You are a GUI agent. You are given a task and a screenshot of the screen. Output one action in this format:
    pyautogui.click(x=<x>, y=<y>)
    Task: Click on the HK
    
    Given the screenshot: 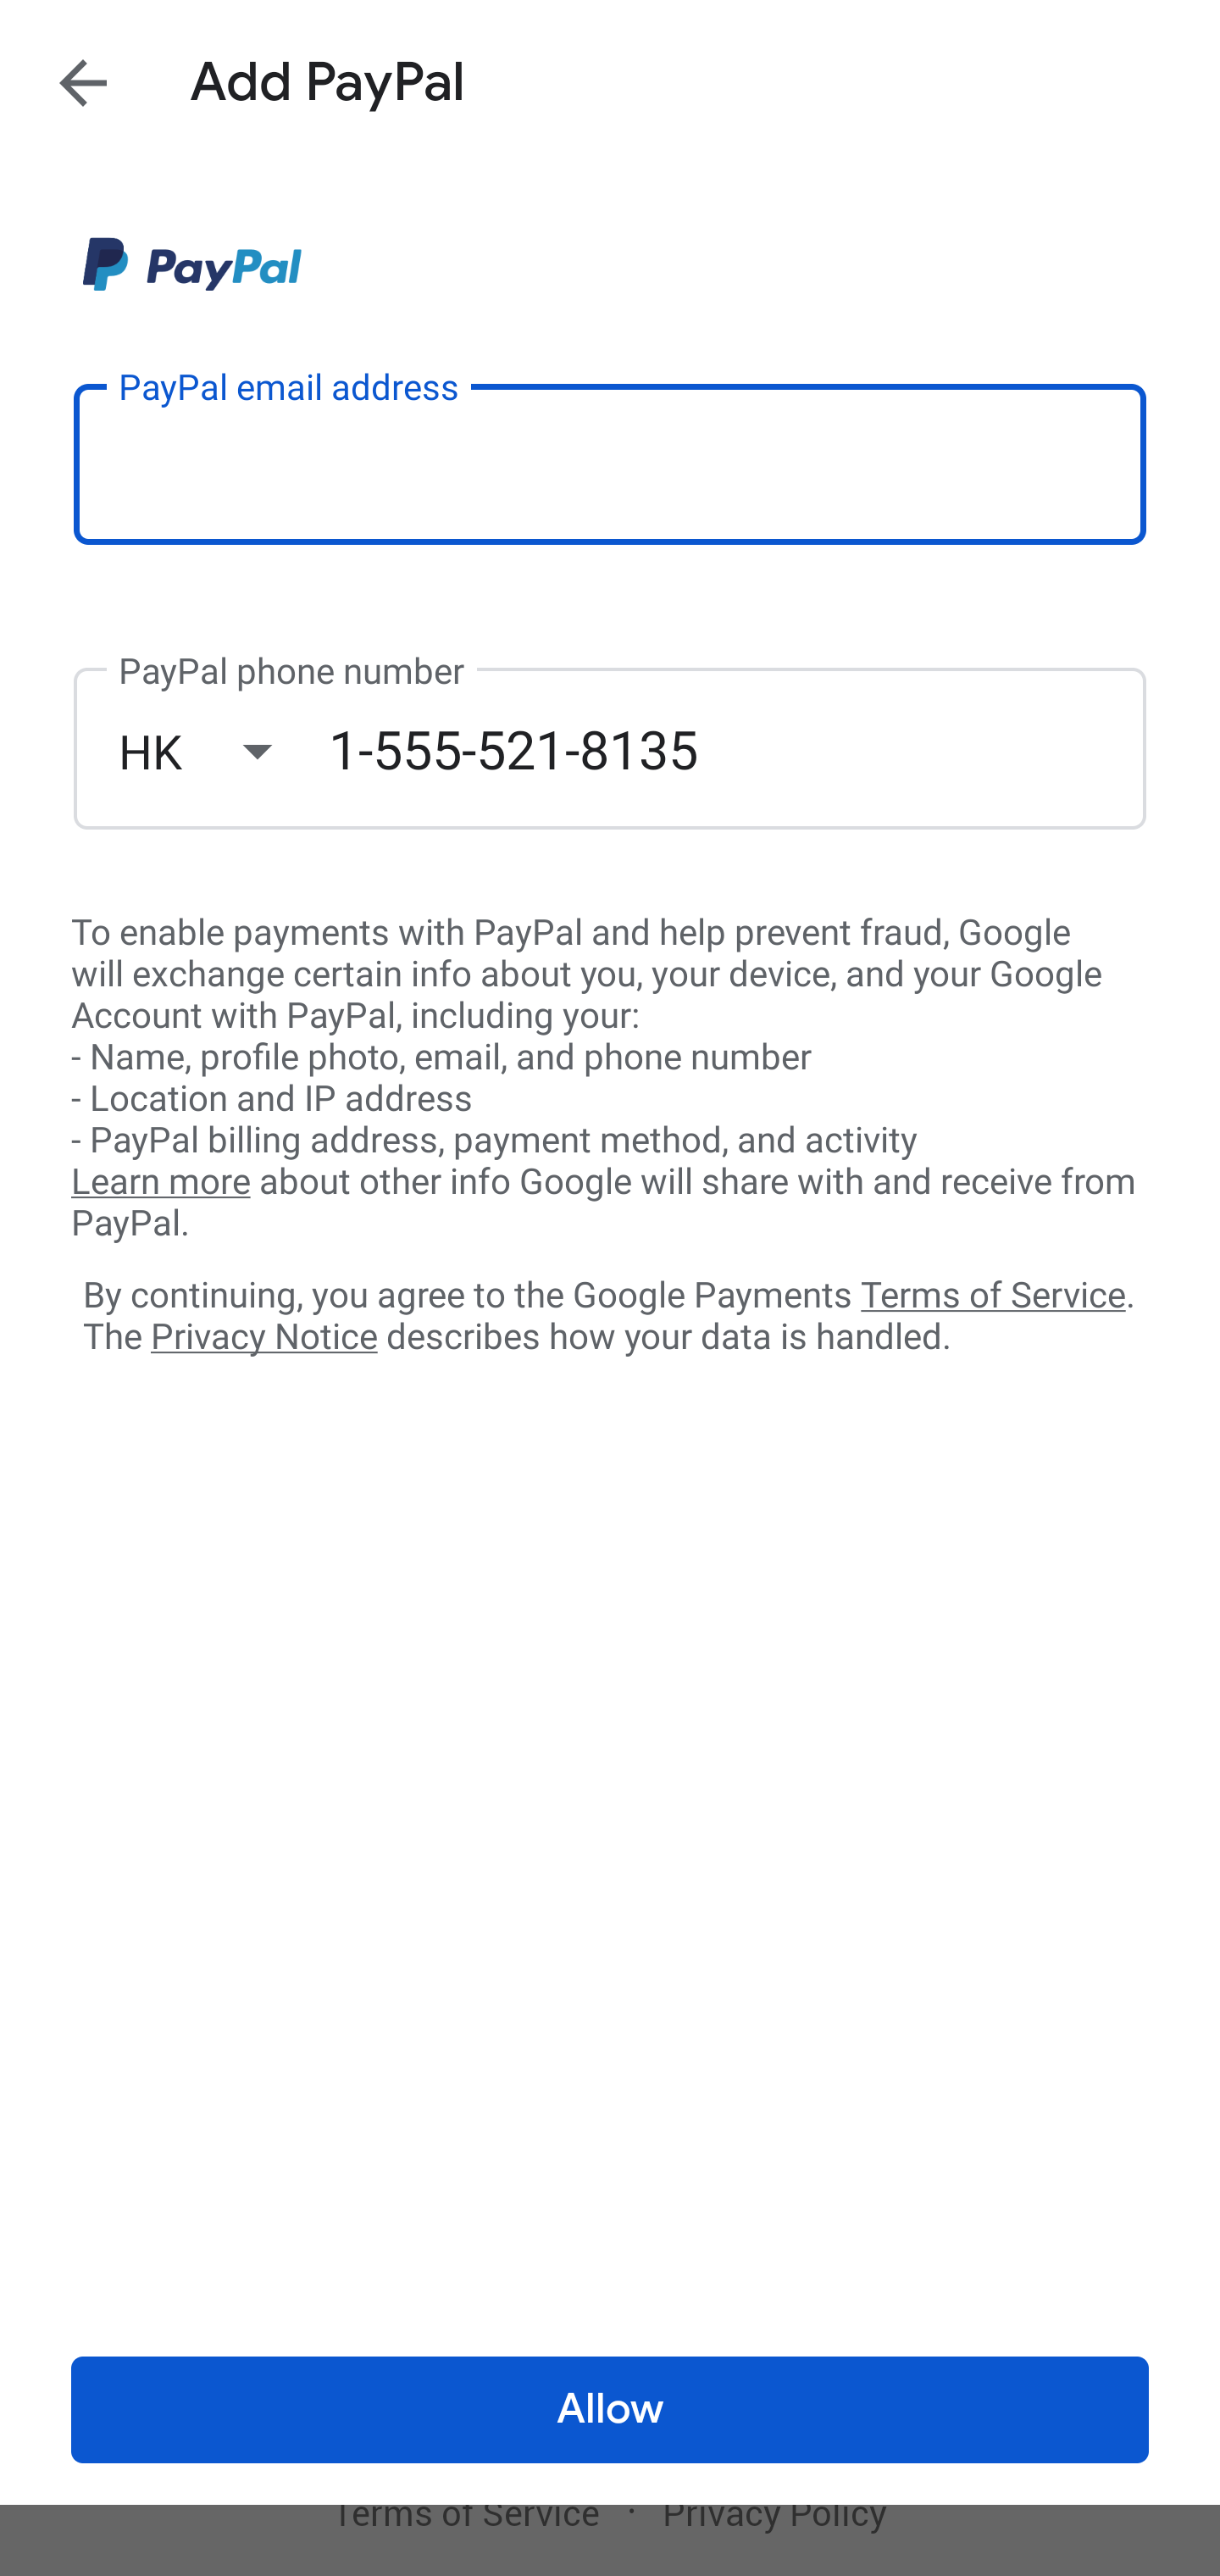 What is the action you would take?
    pyautogui.click(x=223, y=751)
    